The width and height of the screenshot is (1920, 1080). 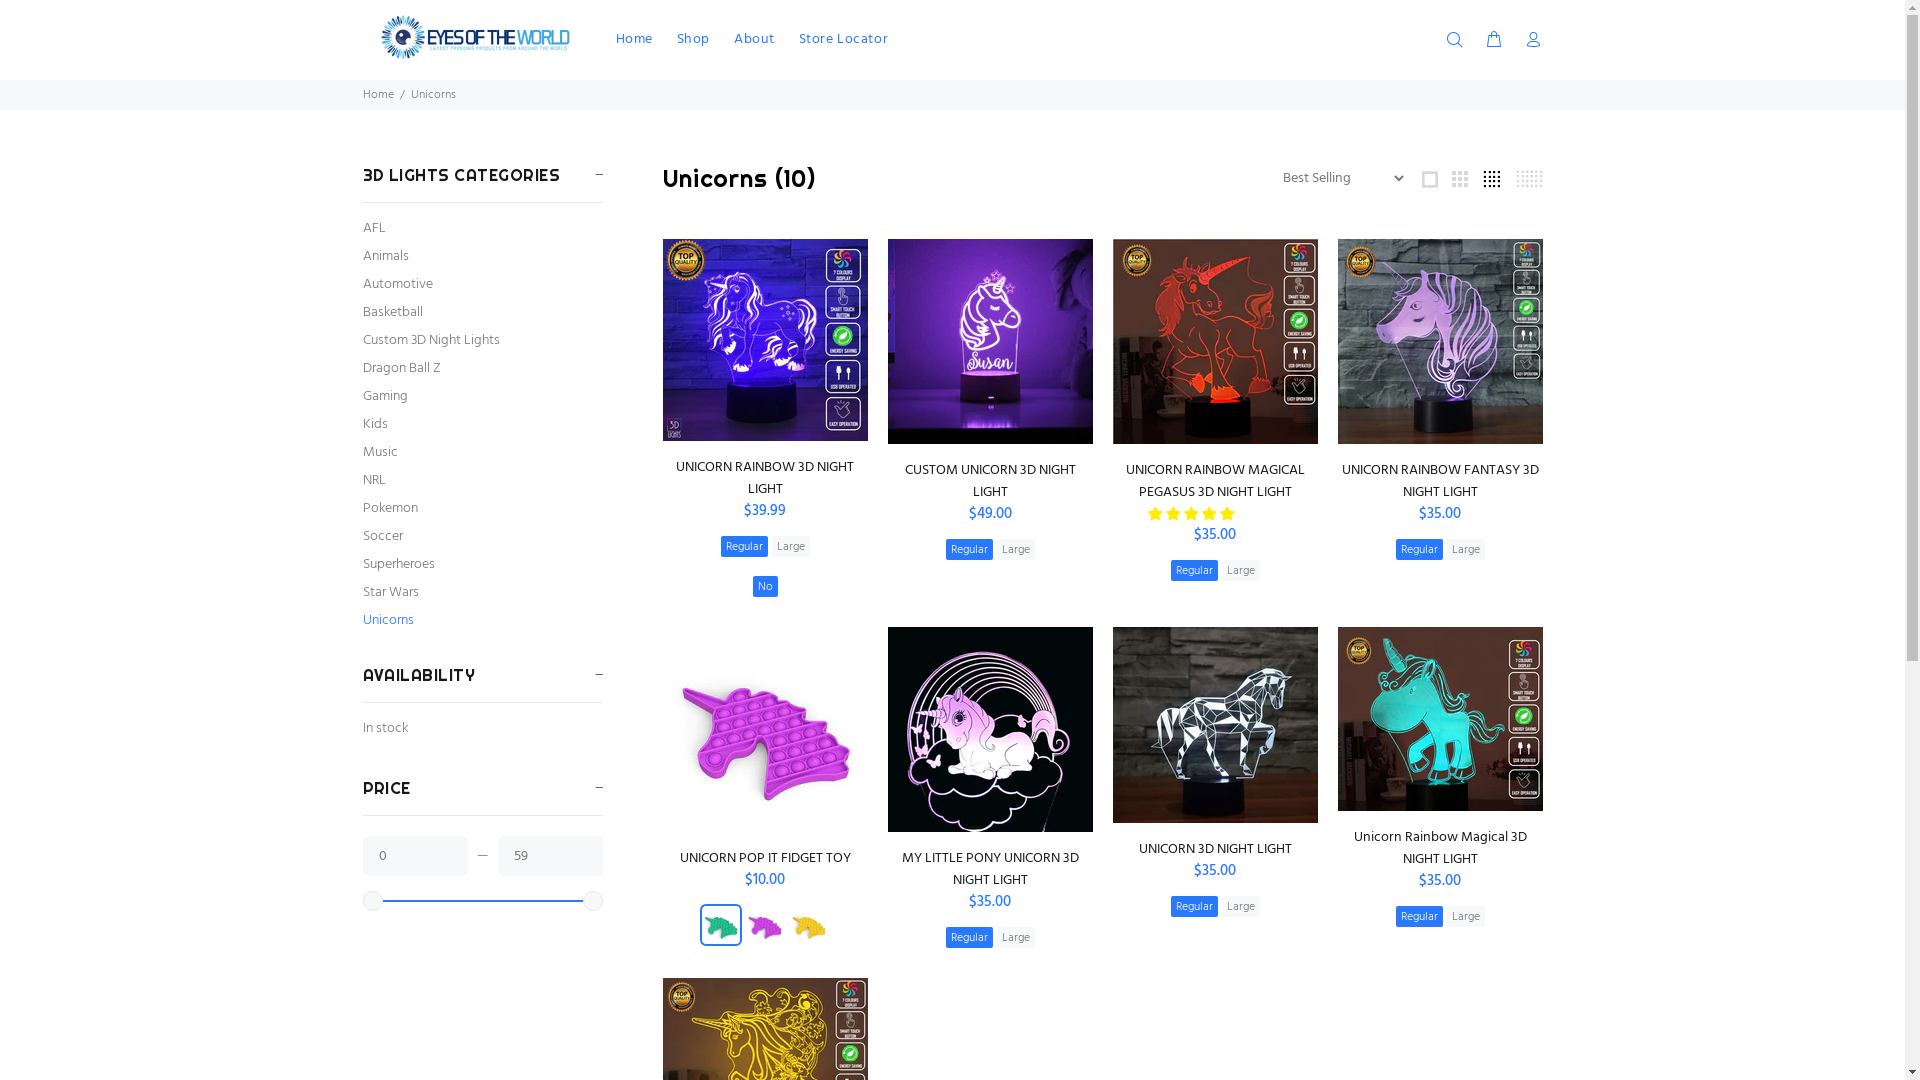 I want to click on Home, so click(x=378, y=95).